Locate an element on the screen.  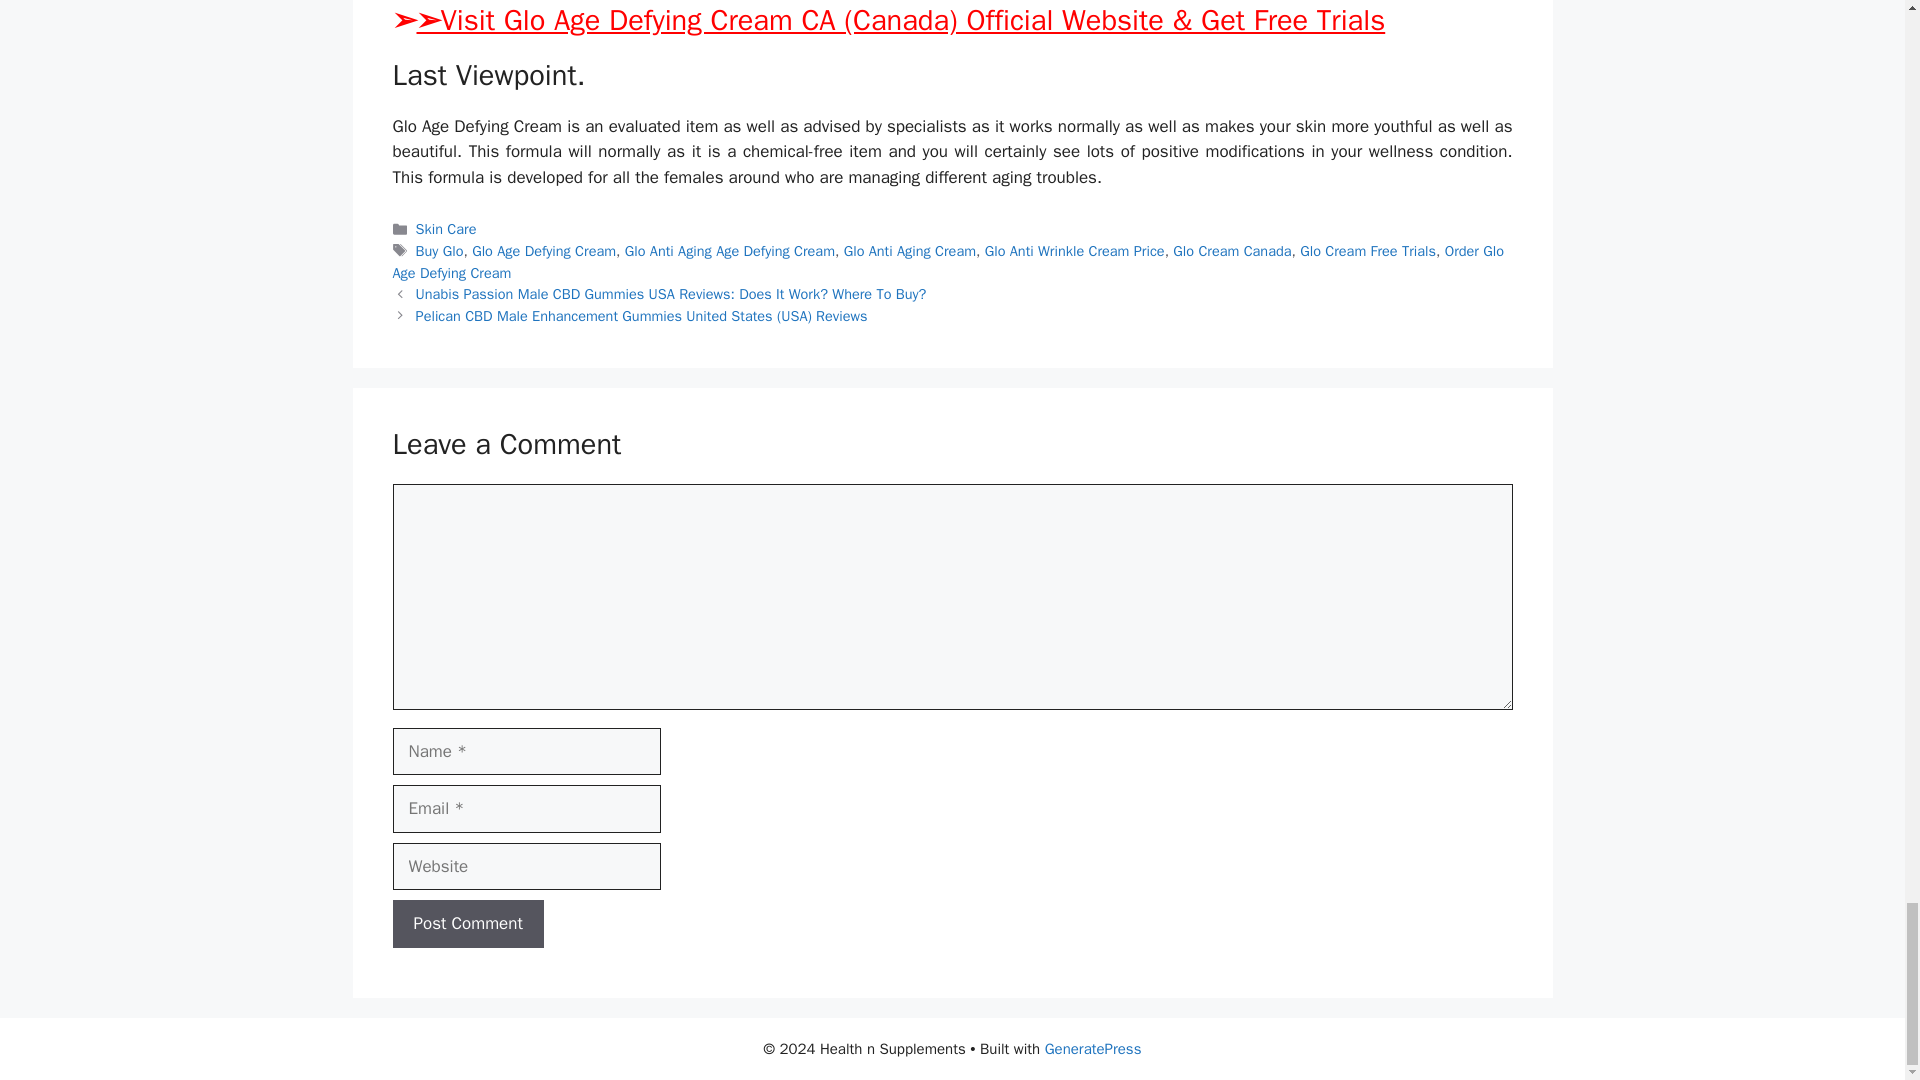
Glo Cream Free Trials is located at coordinates (1368, 250).